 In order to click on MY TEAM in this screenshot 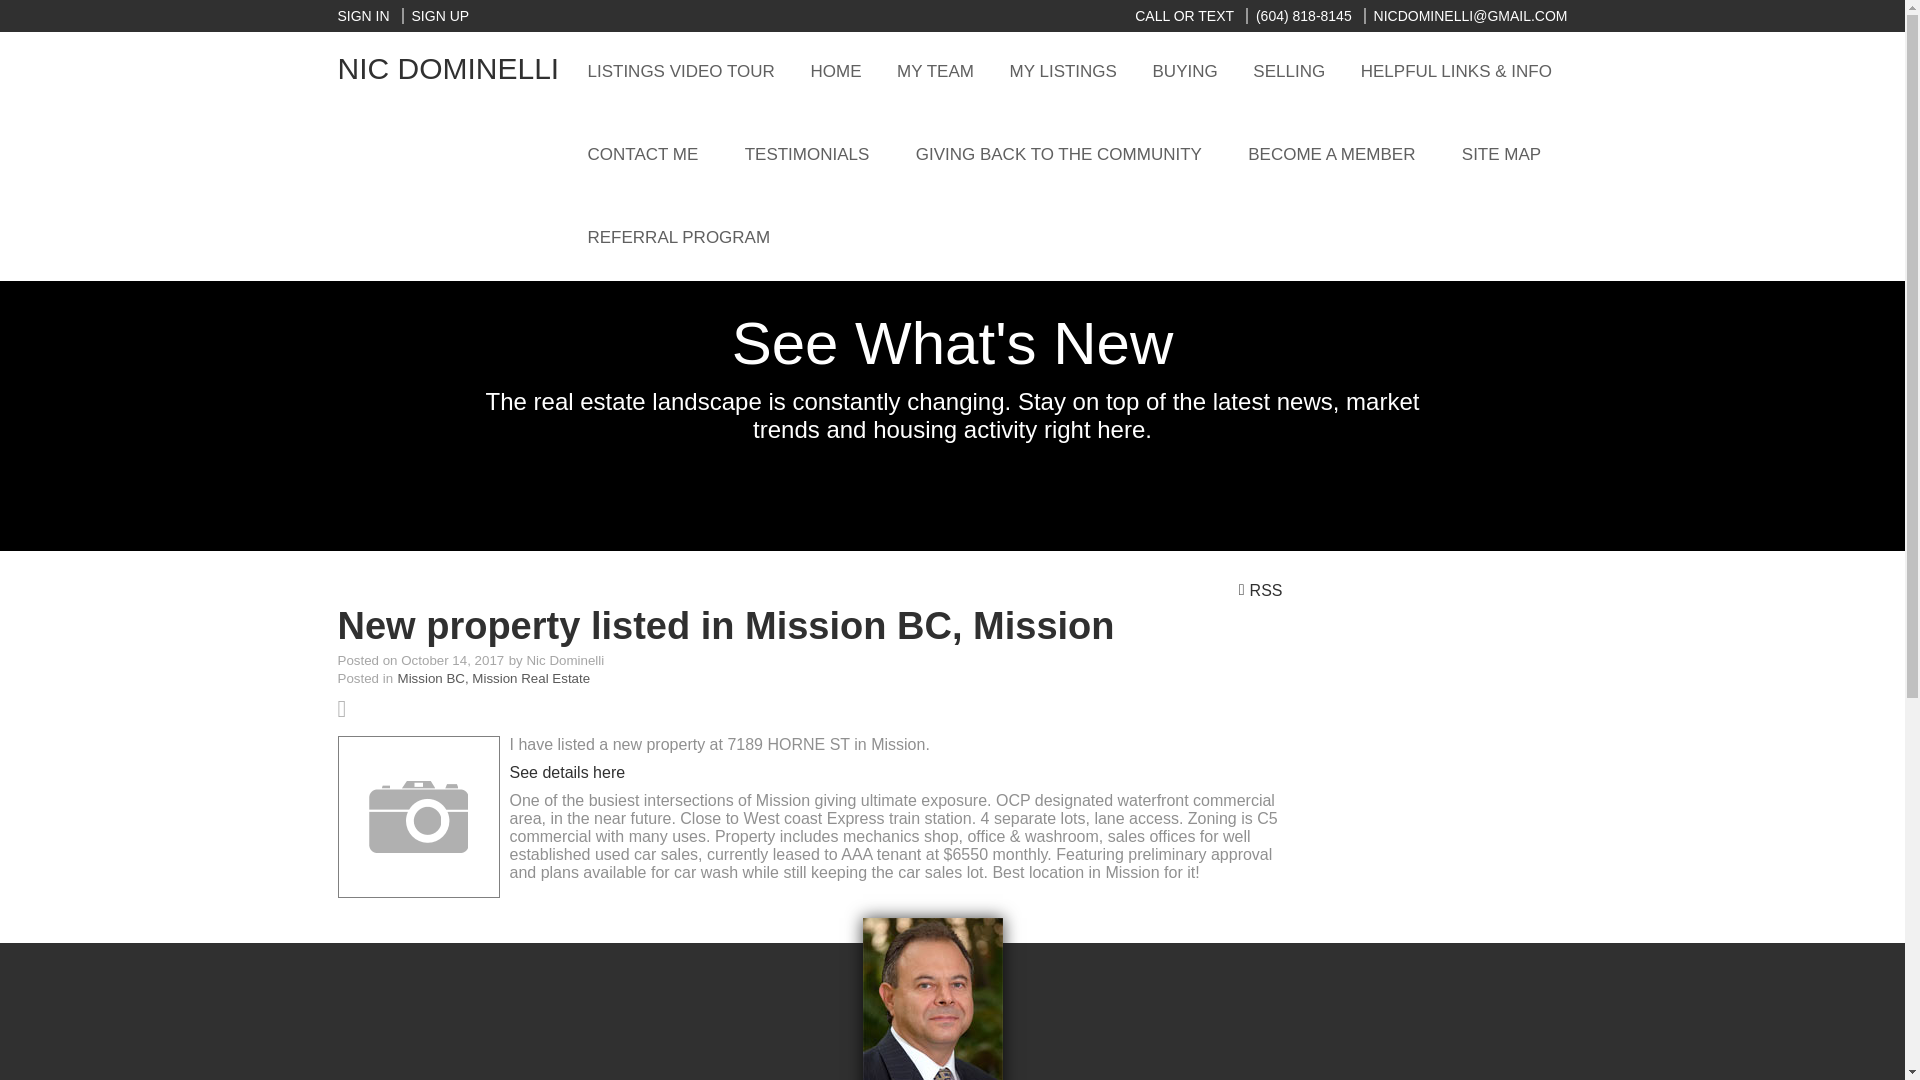, I will do `click(942, 72)`.